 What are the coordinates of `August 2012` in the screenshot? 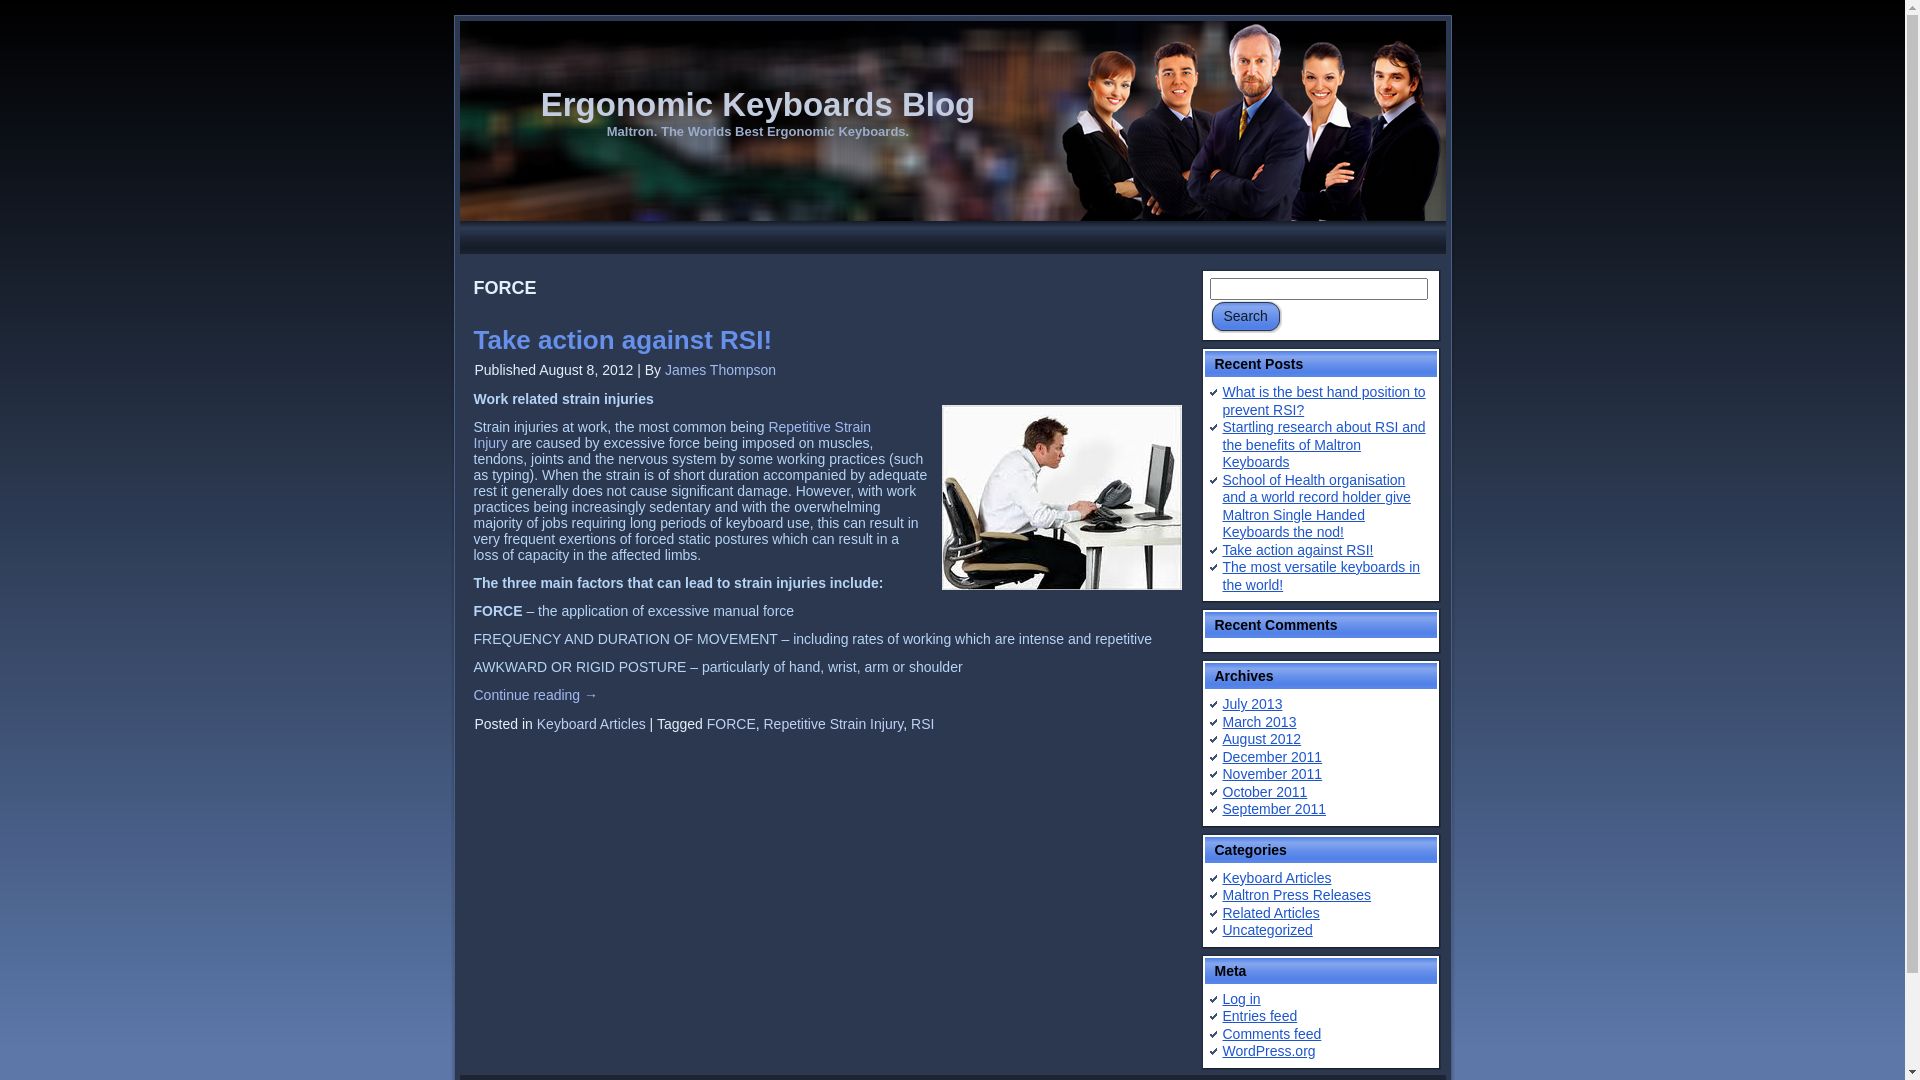 It's located at (1262, 739).